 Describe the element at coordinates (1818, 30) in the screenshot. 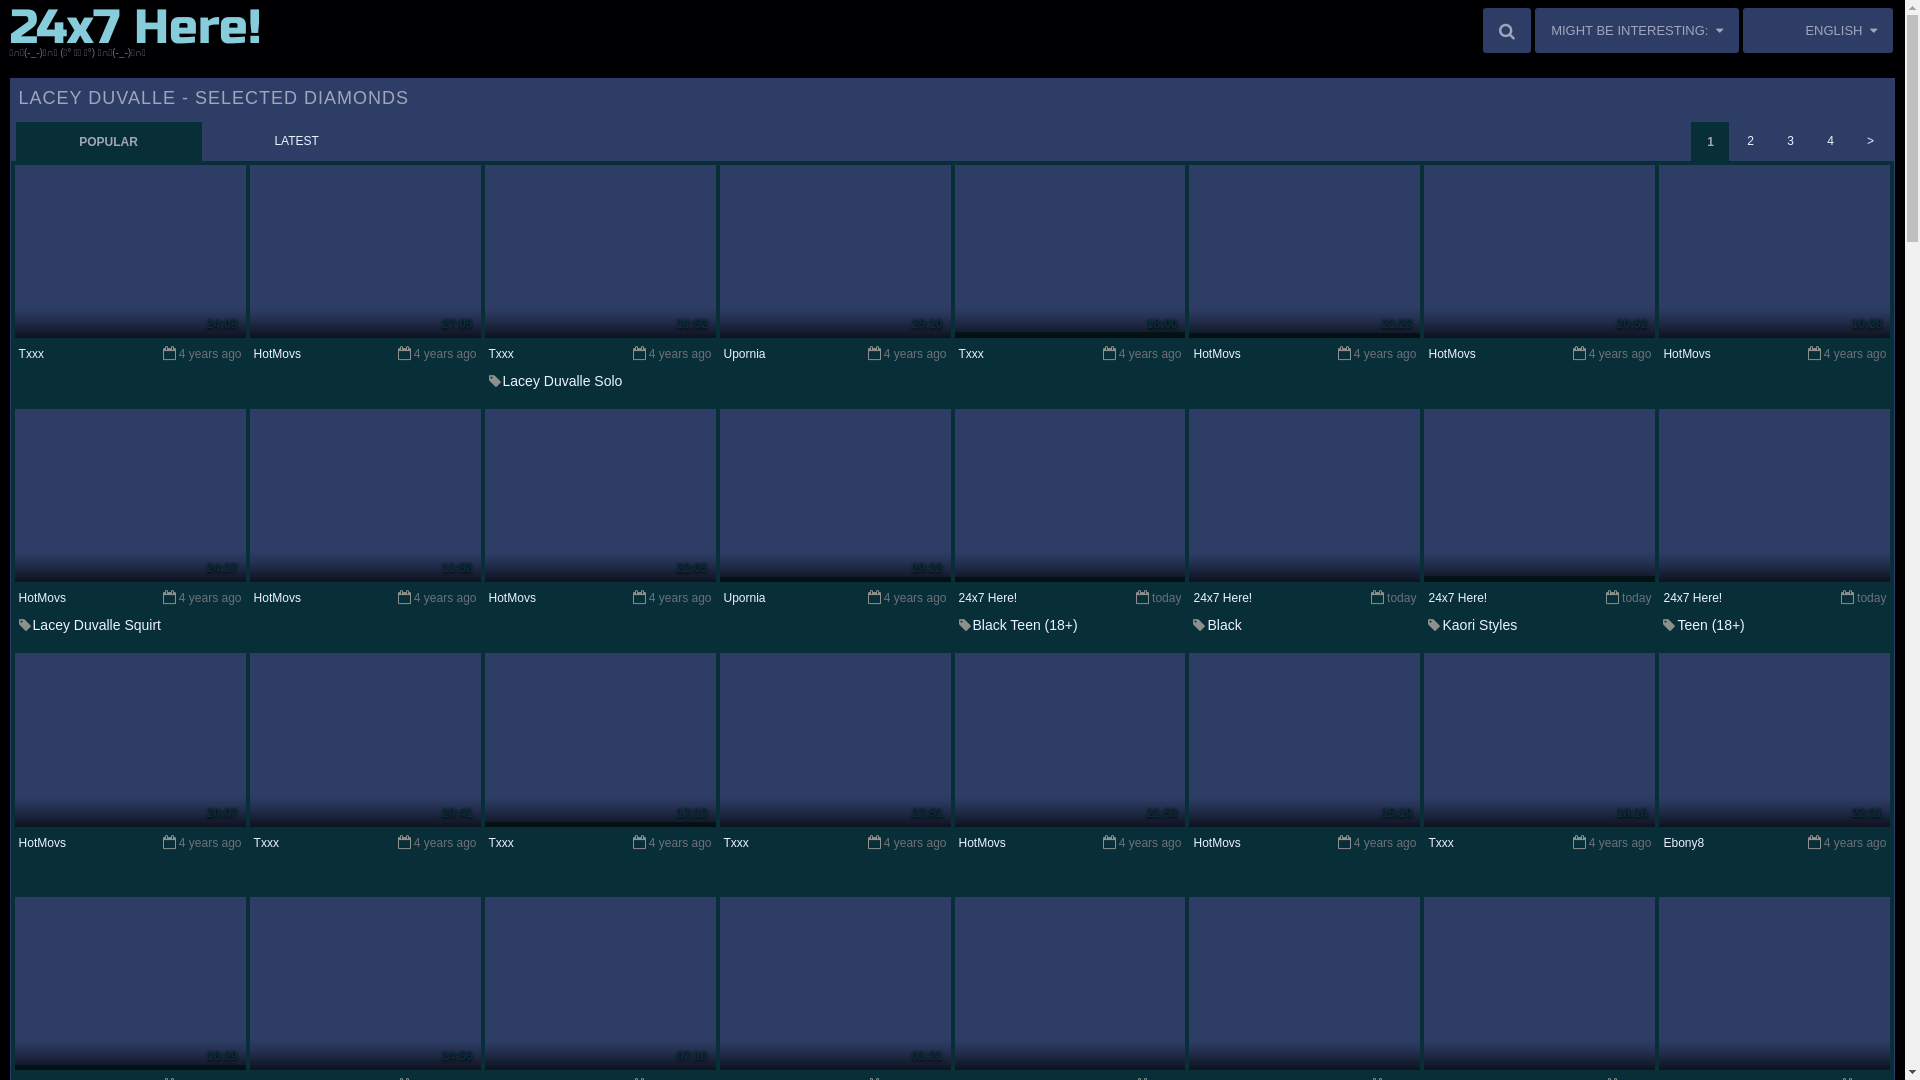

I see `ENGLISH` at that location.